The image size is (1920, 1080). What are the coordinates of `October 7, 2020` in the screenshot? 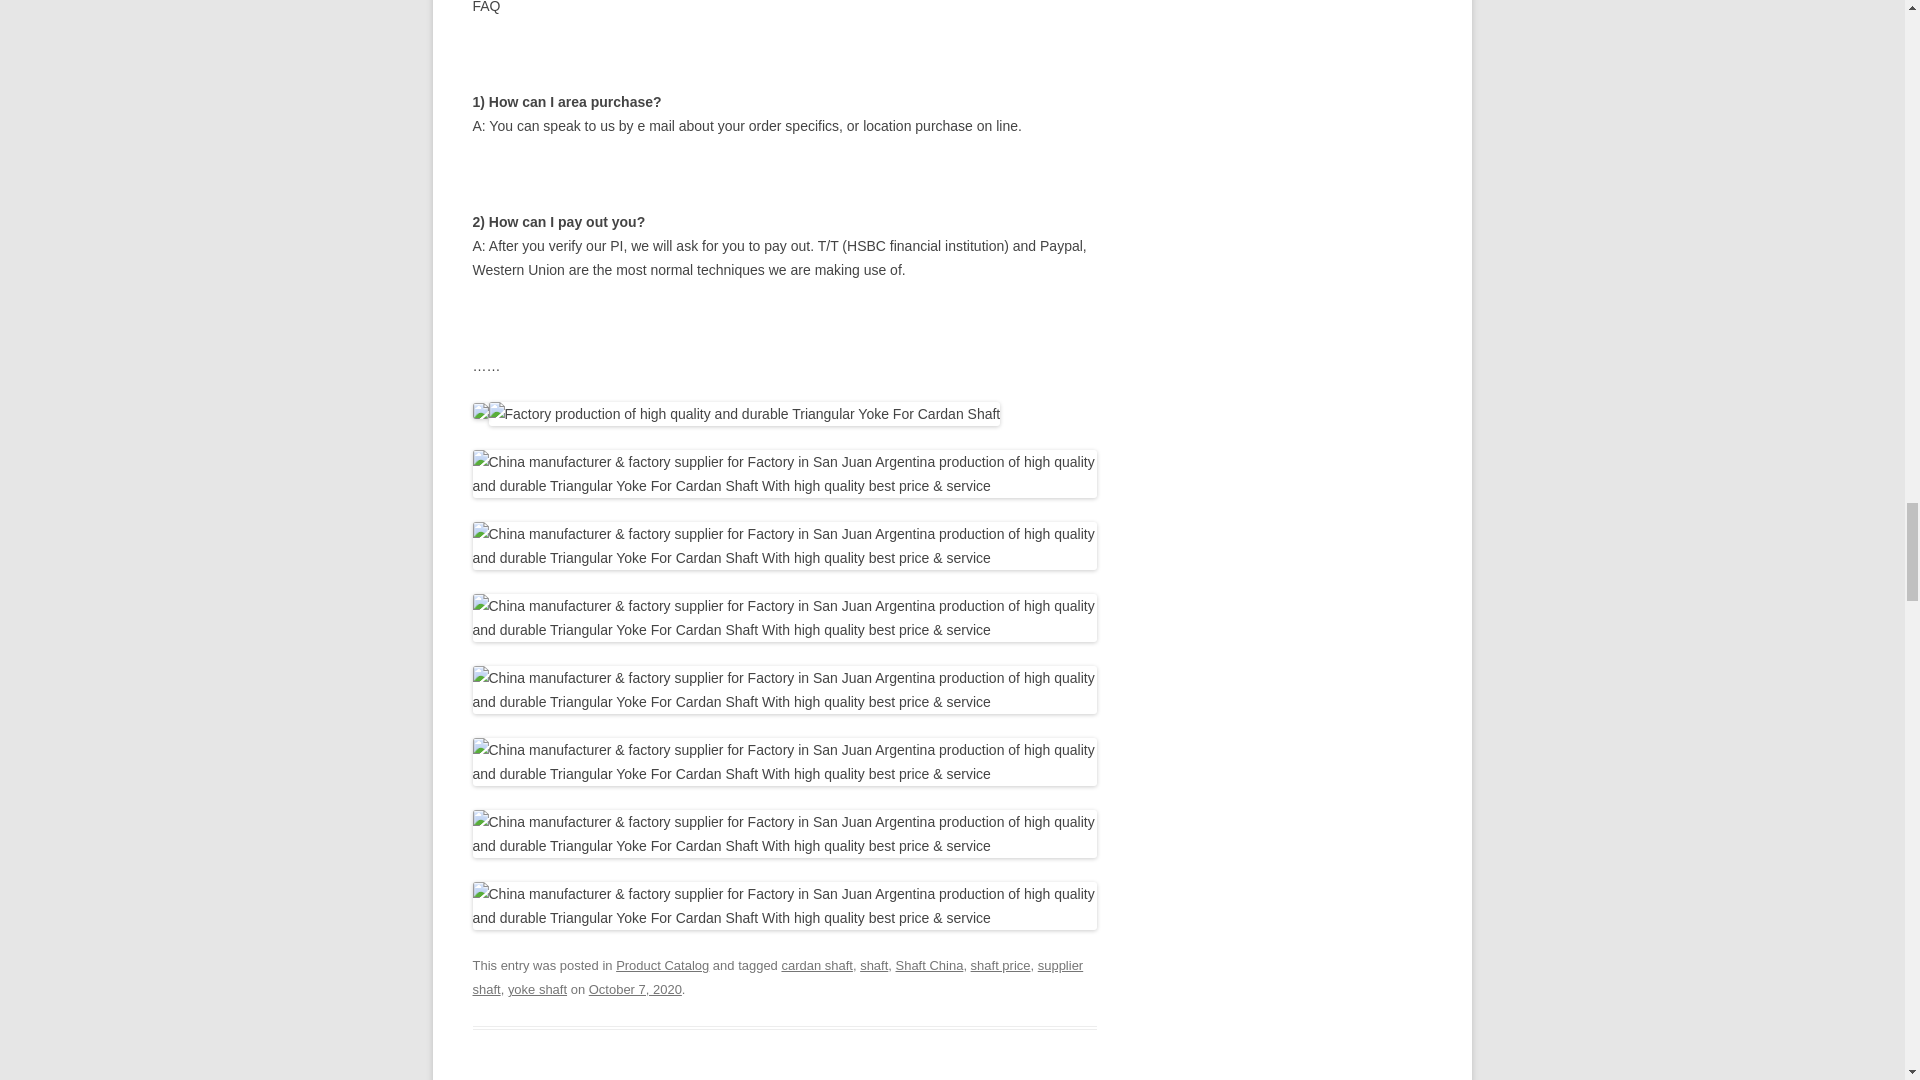 It's located at (635, 988).